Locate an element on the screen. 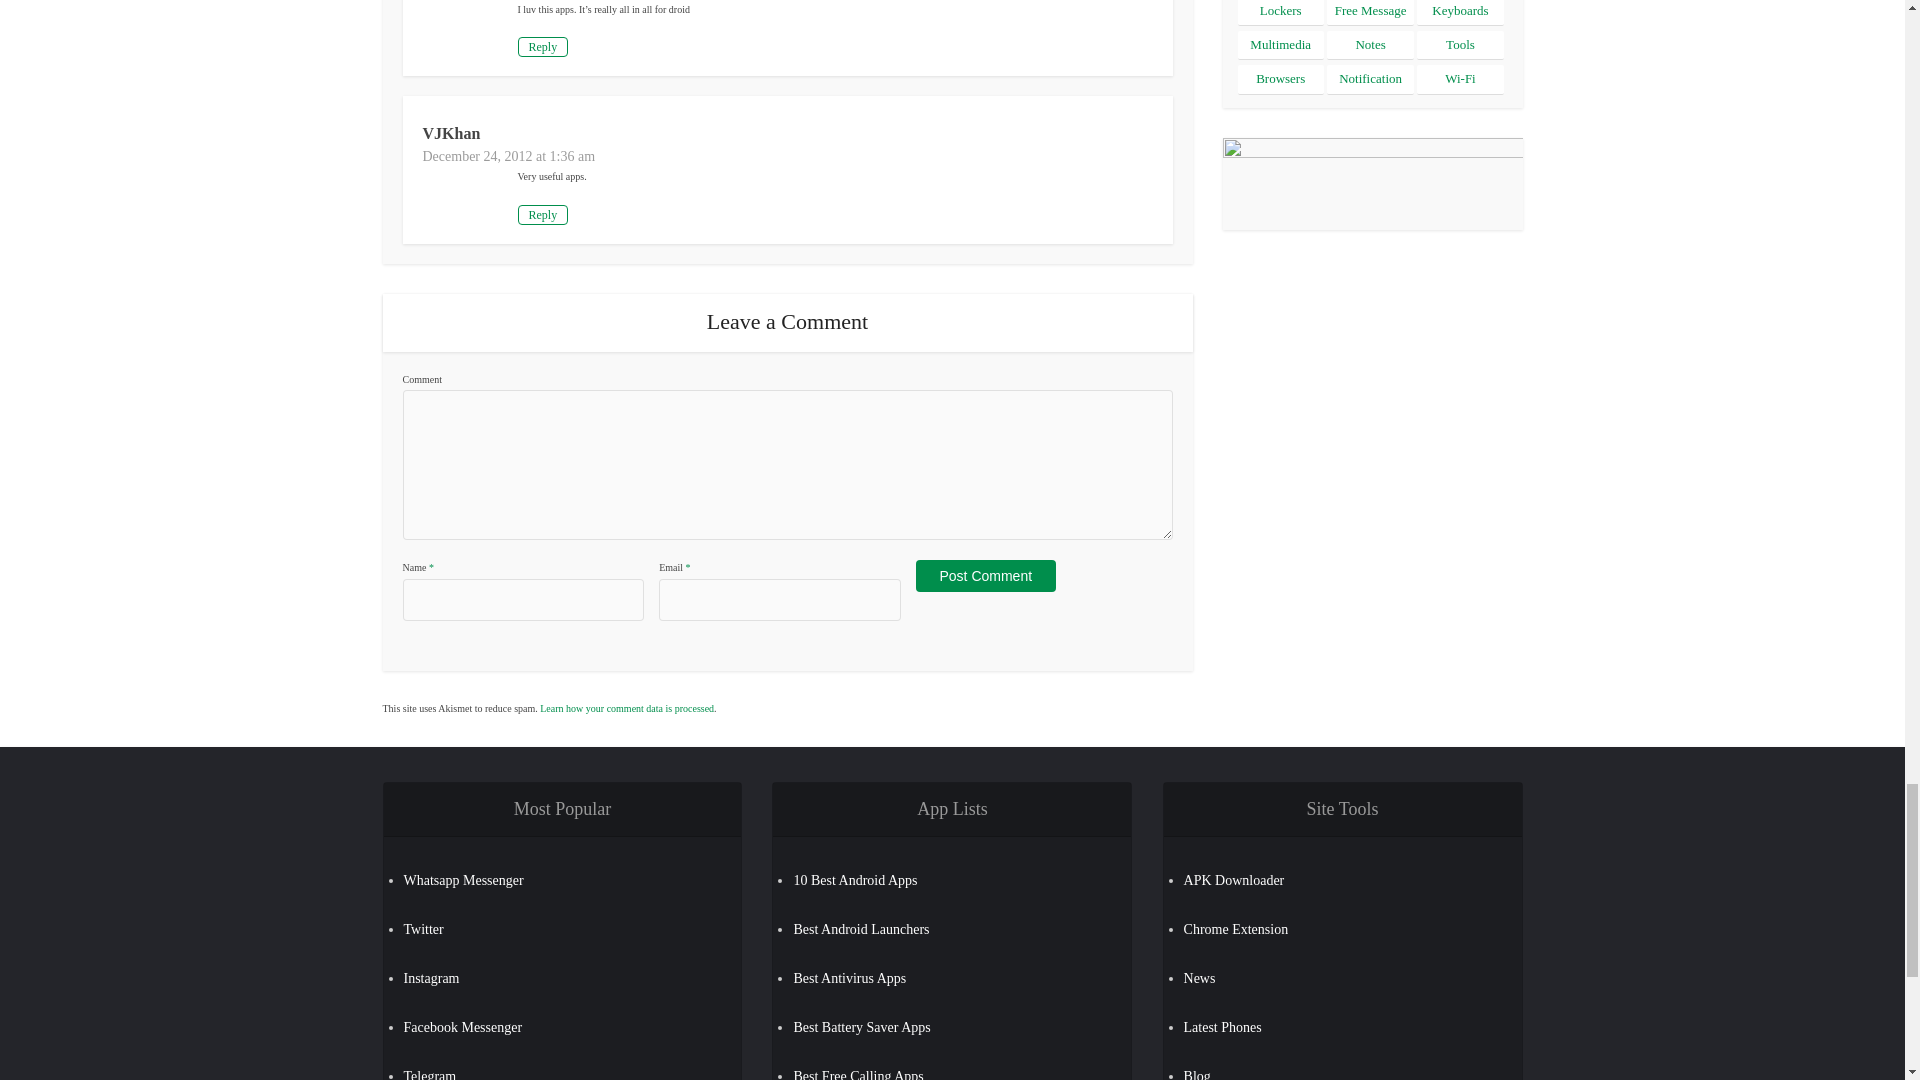  December 24, 2012 at 1:36 am is located at coordinates (508, 156).